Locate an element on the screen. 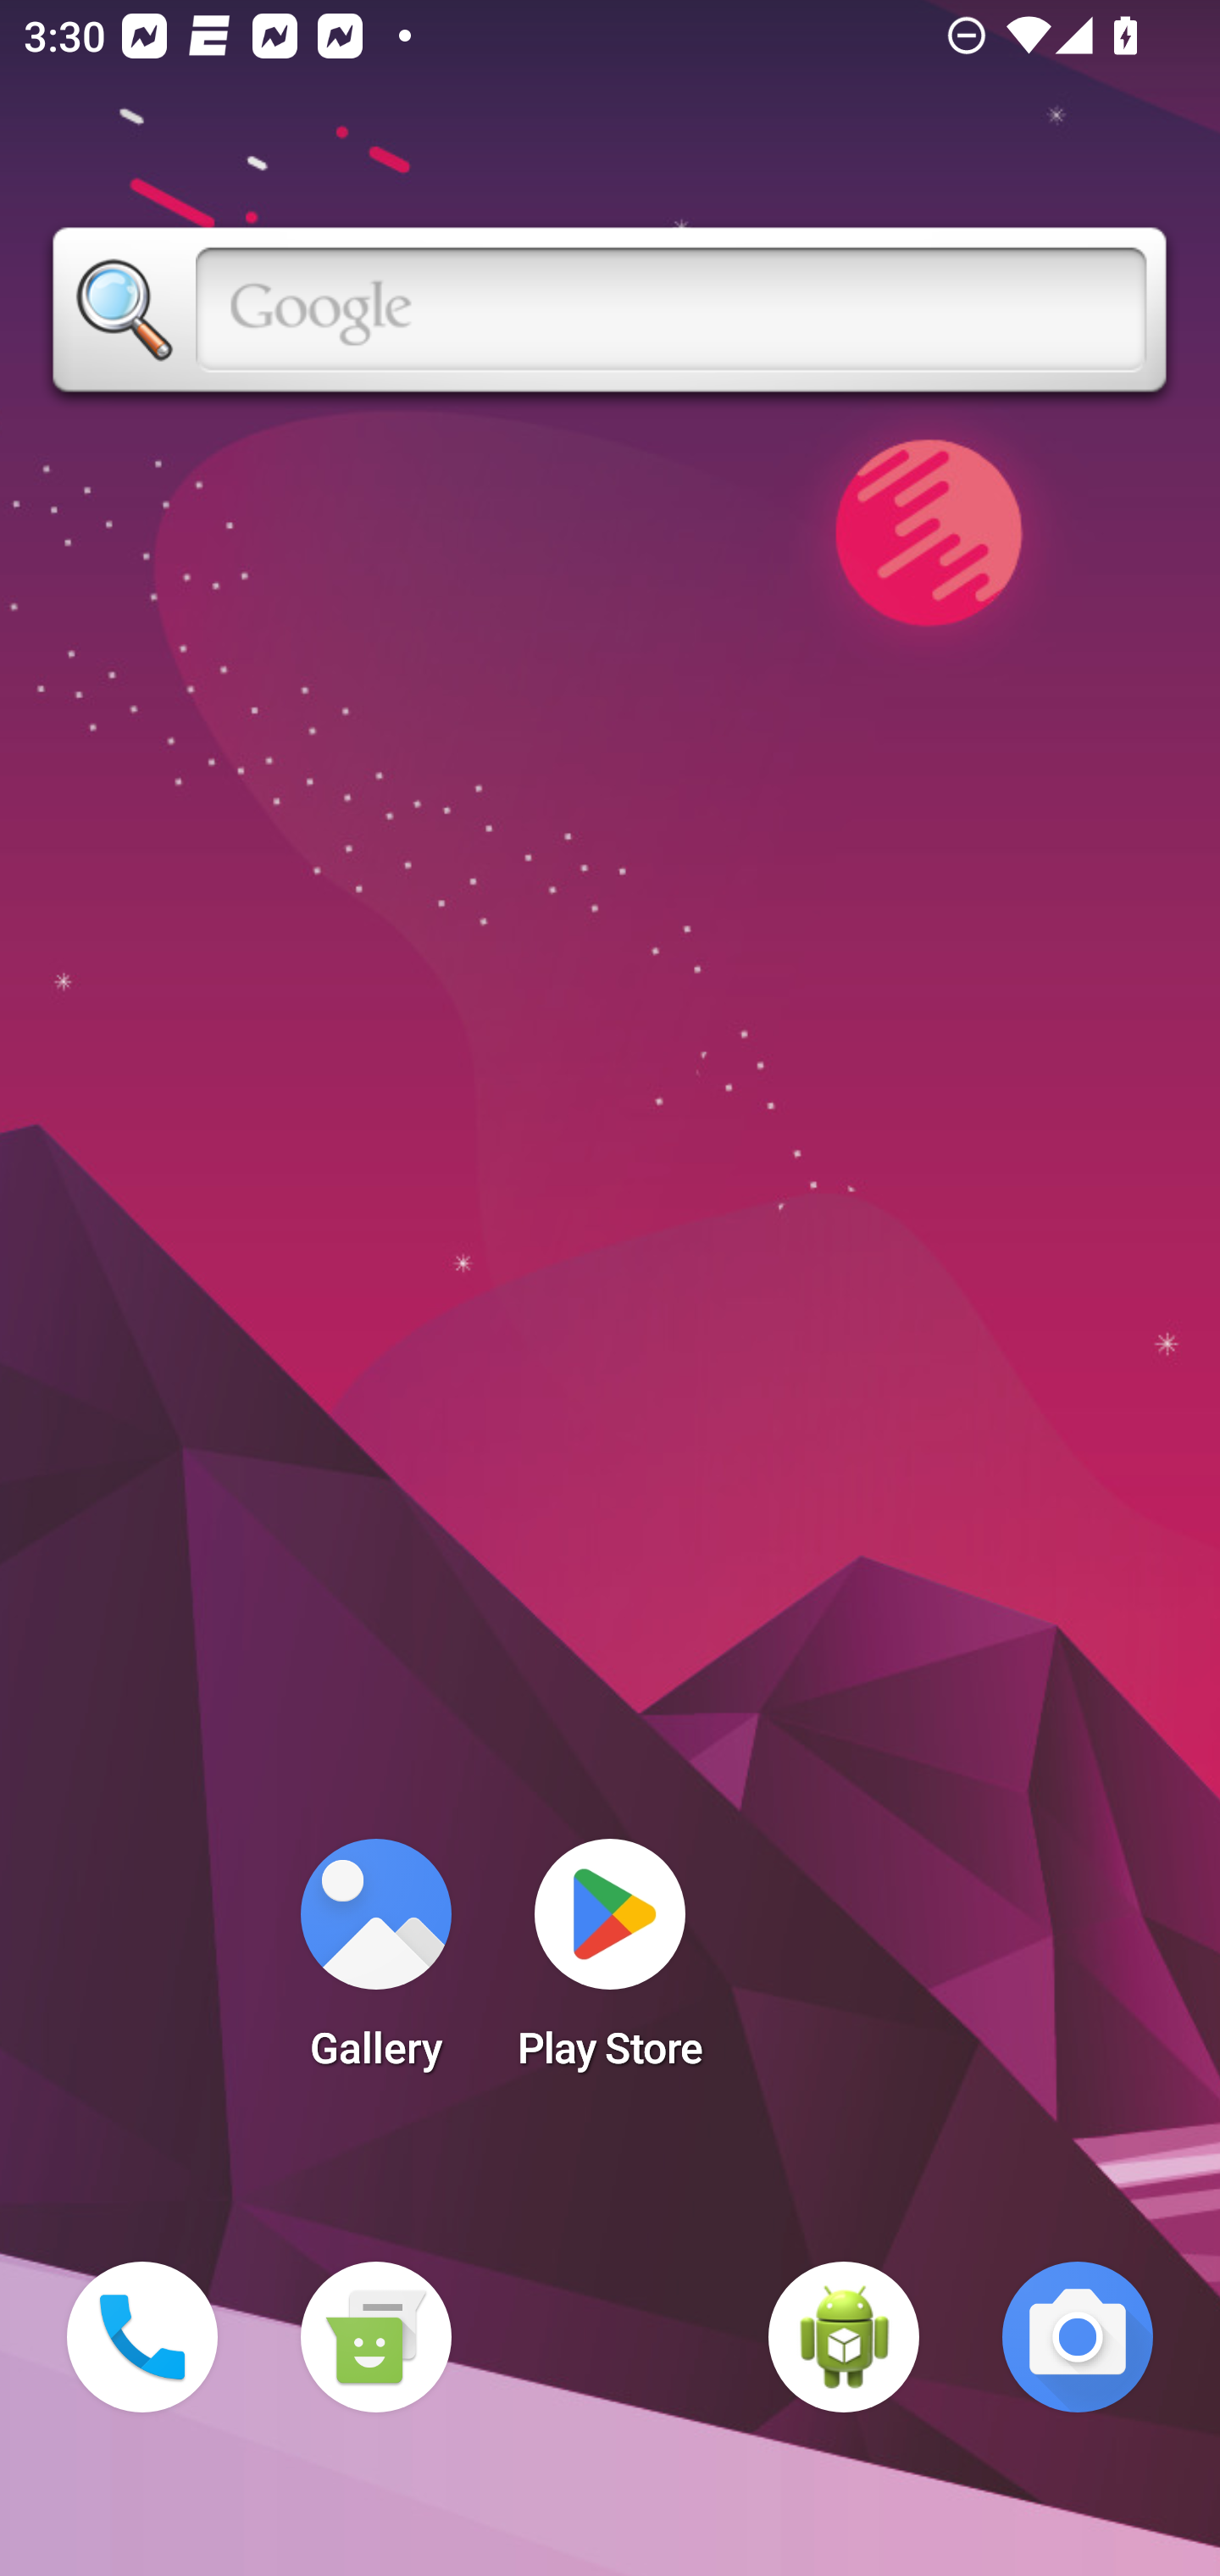  Phone is located at coordinates (142, 2337).